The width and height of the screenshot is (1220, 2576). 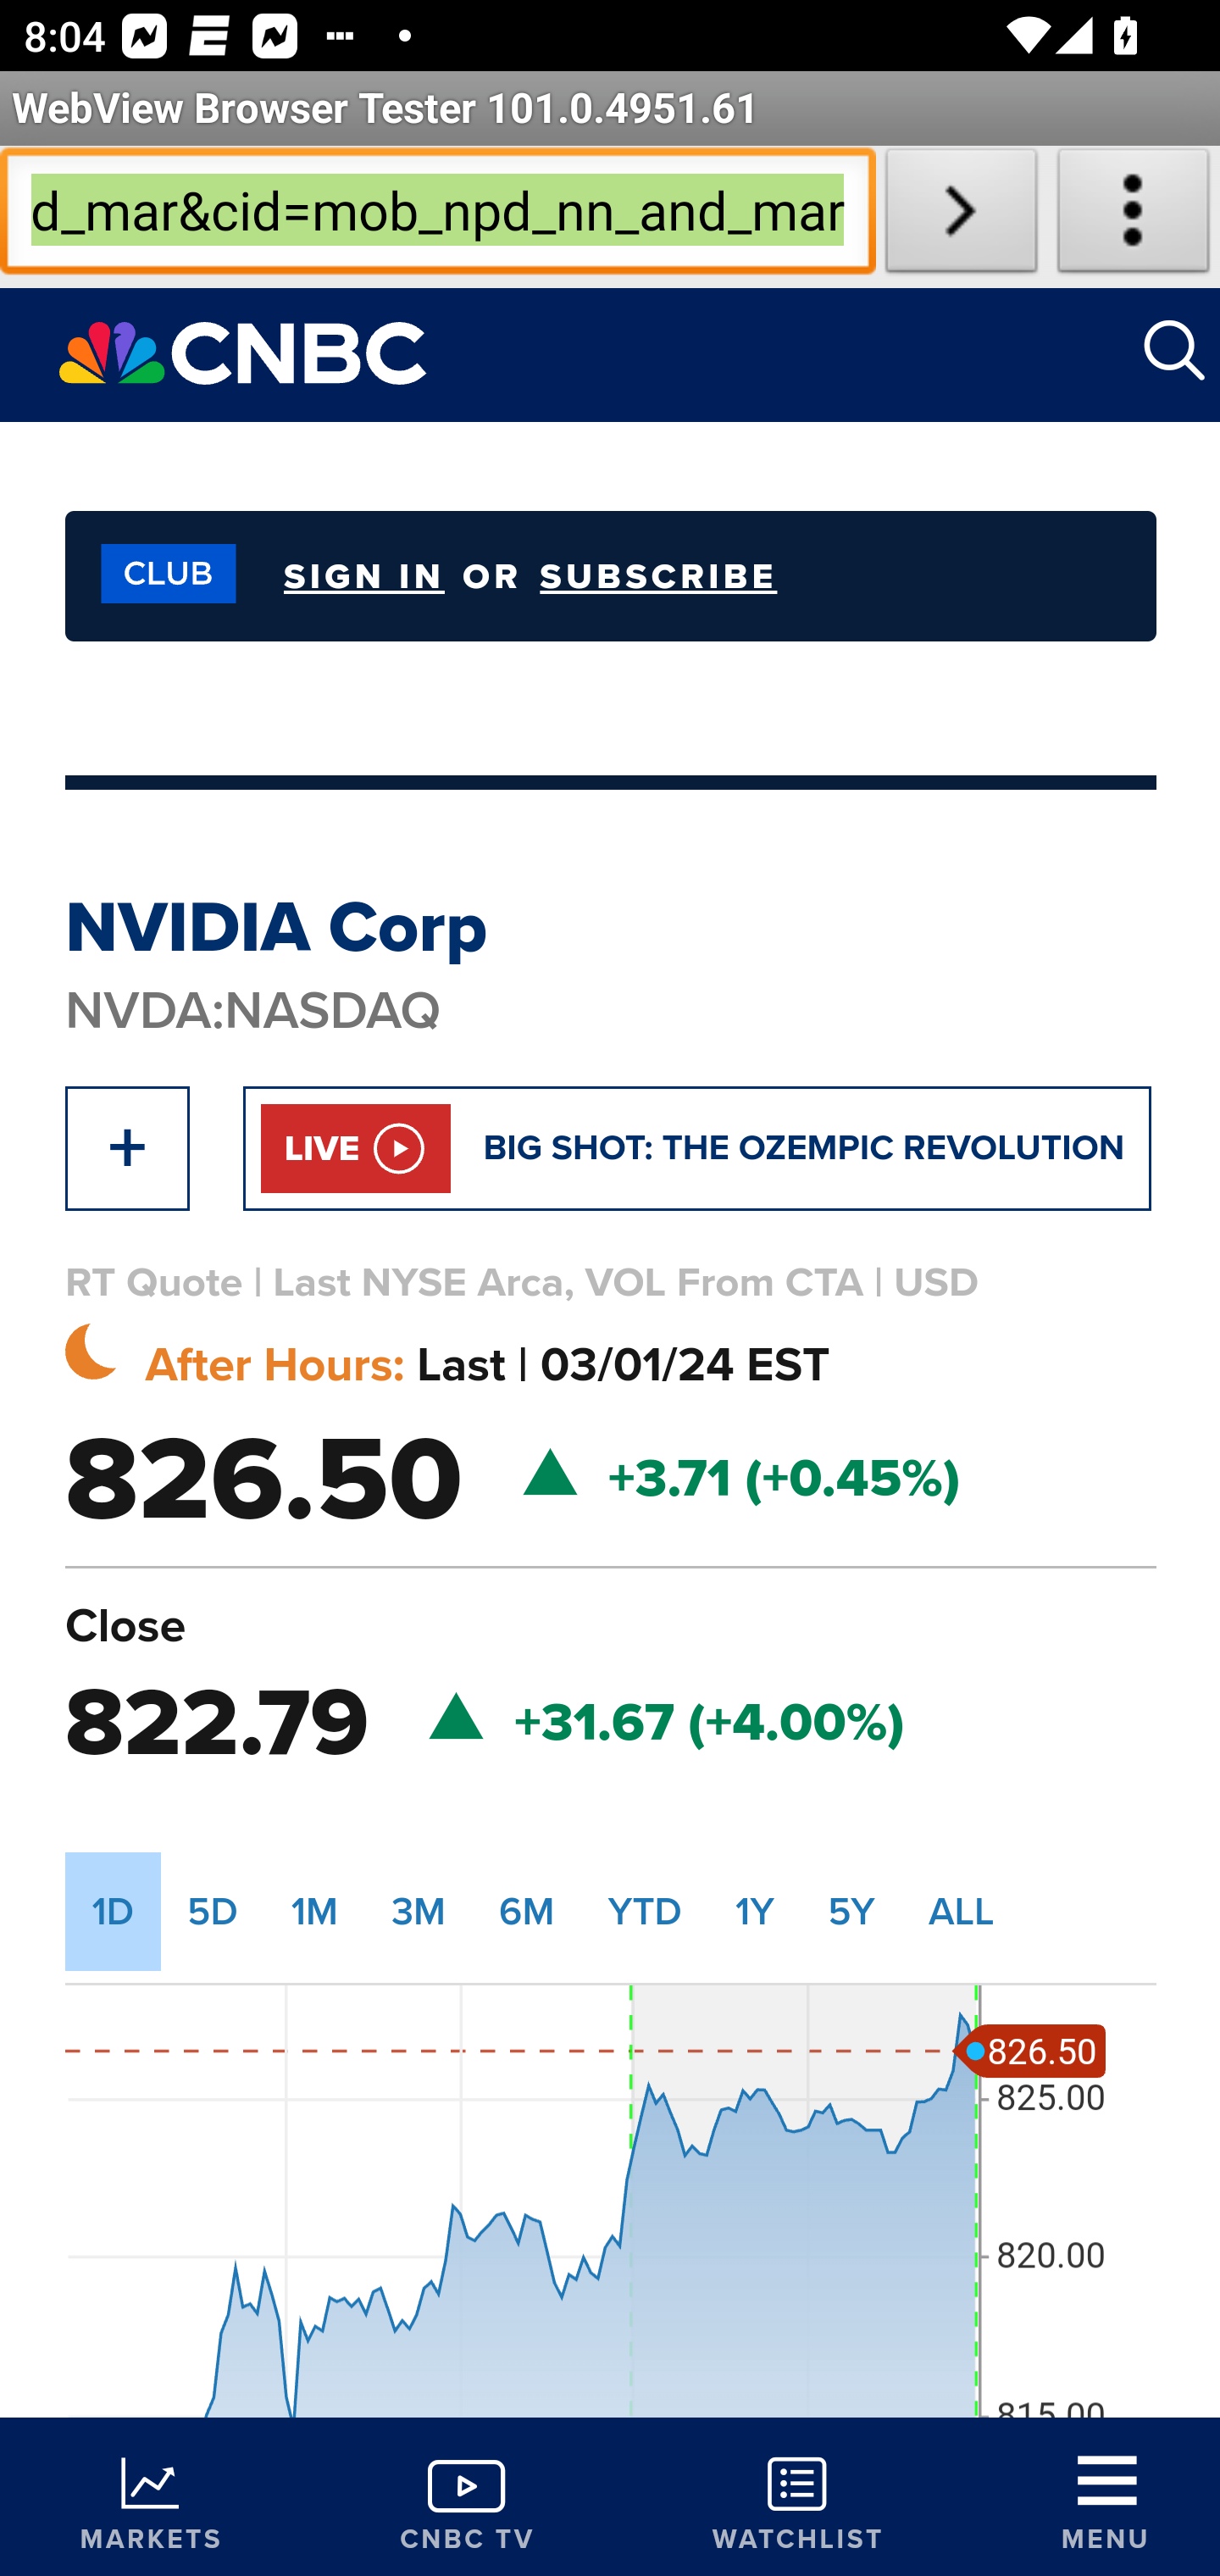 What do you see at coordinates (1105, 2501) in the screenshot?
I see `Open Navigation Menu` at bounding box center [1105, 2501].